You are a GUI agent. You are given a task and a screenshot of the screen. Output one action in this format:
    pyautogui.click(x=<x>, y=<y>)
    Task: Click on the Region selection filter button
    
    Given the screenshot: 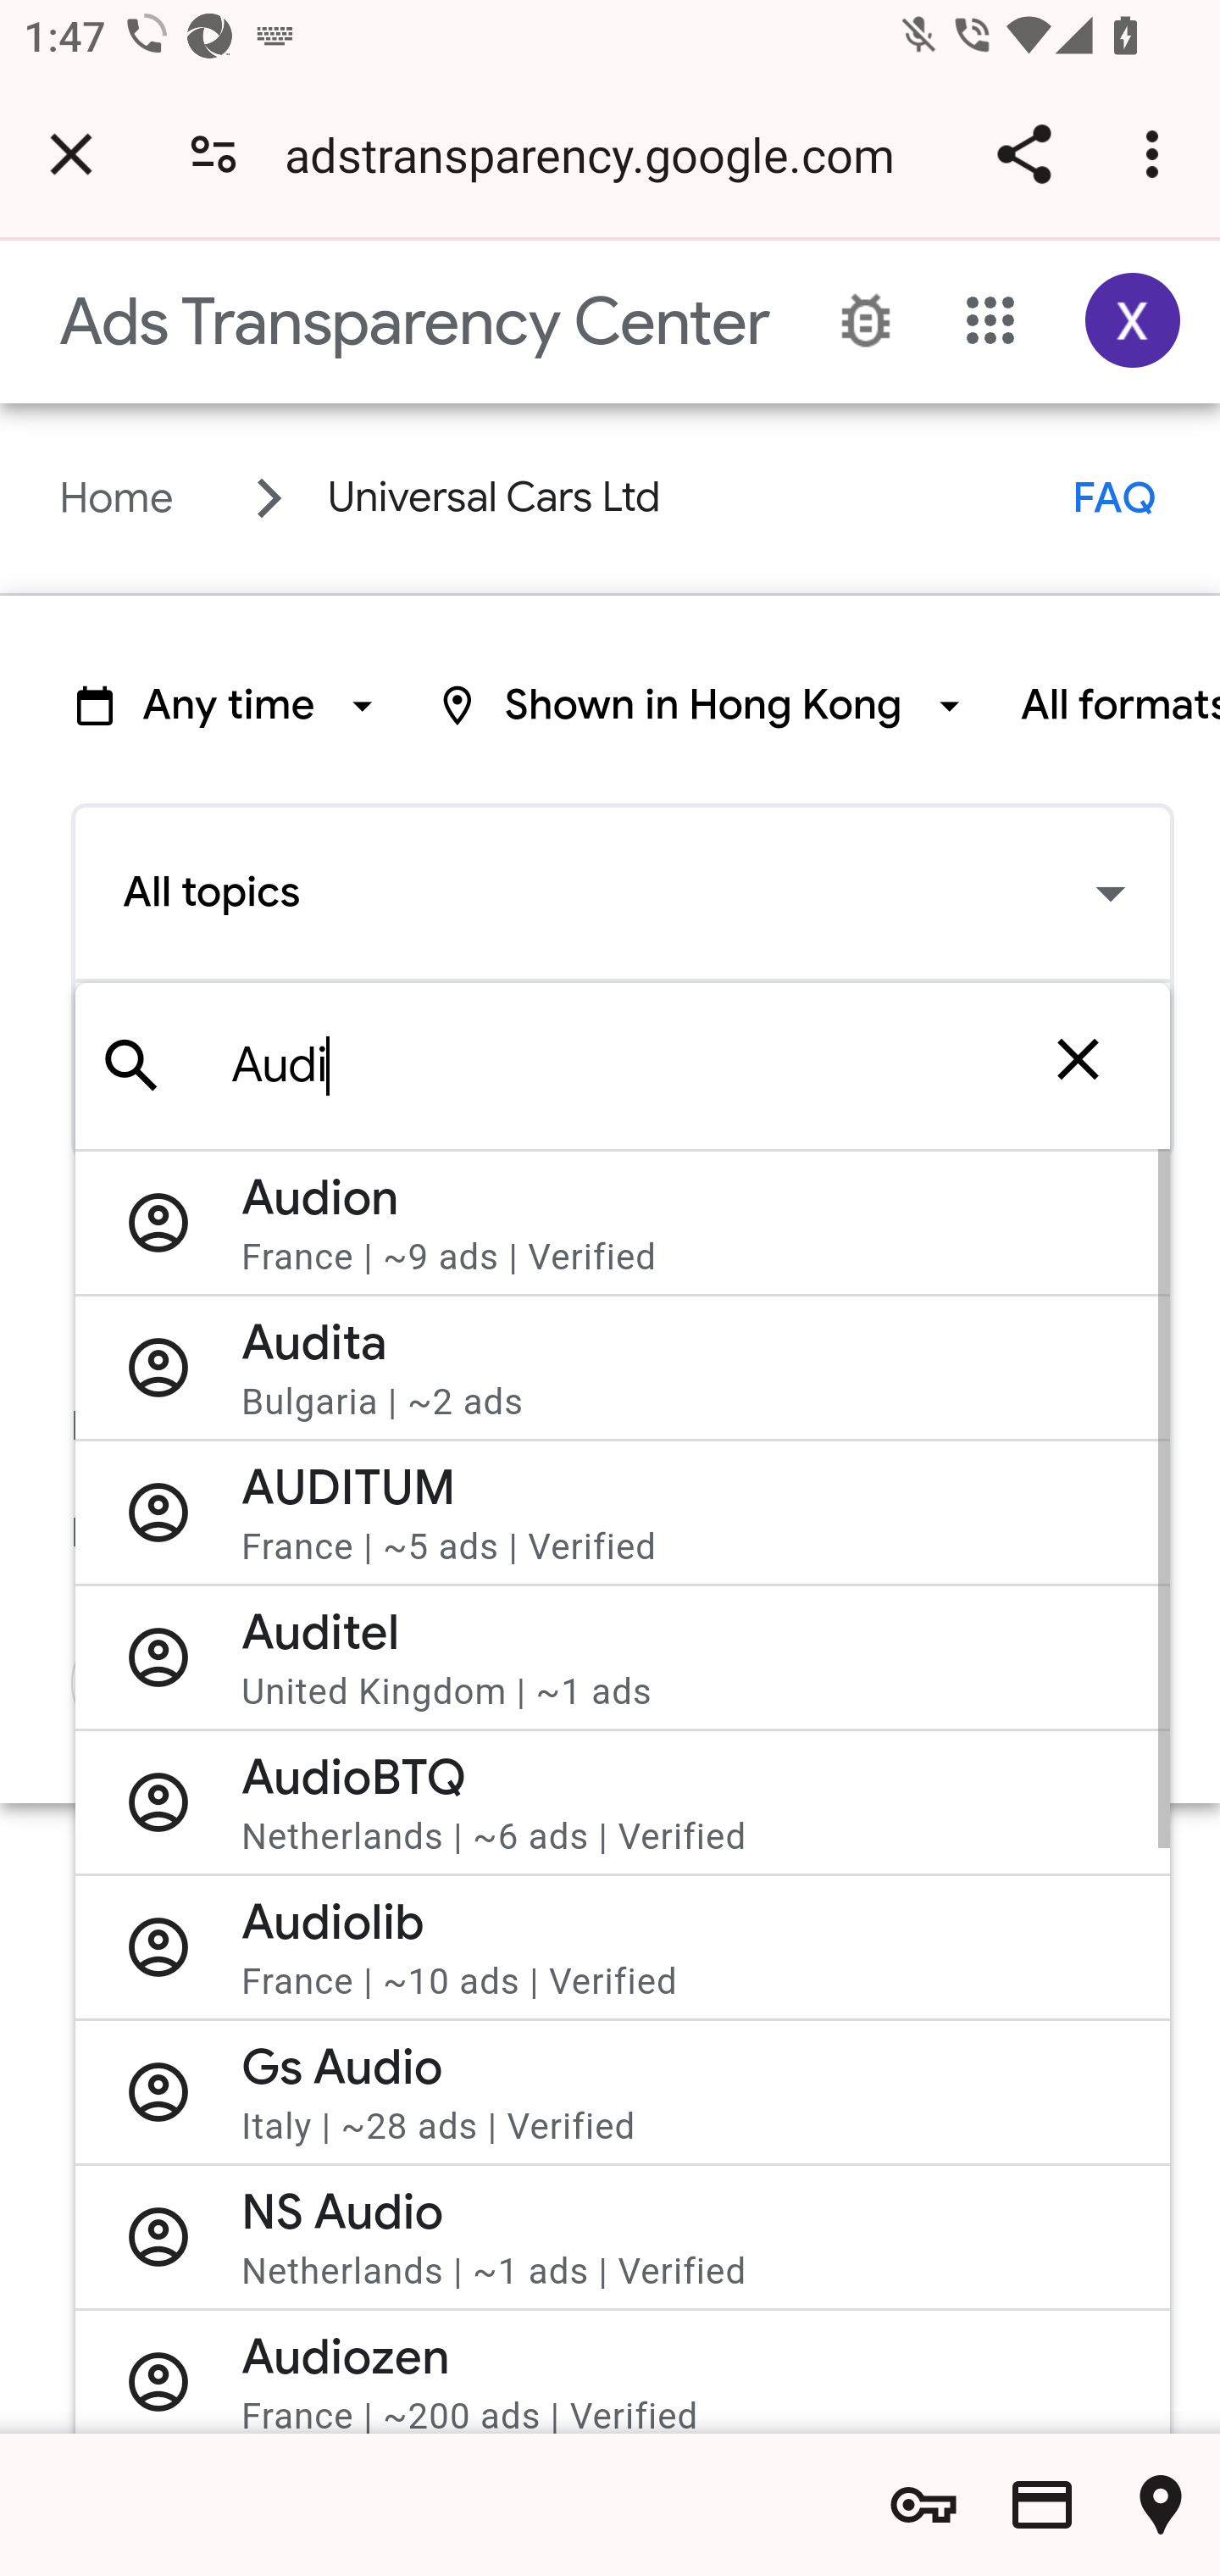 What is the action you would take?
    pyautogui.click(x=703, y=704)
    